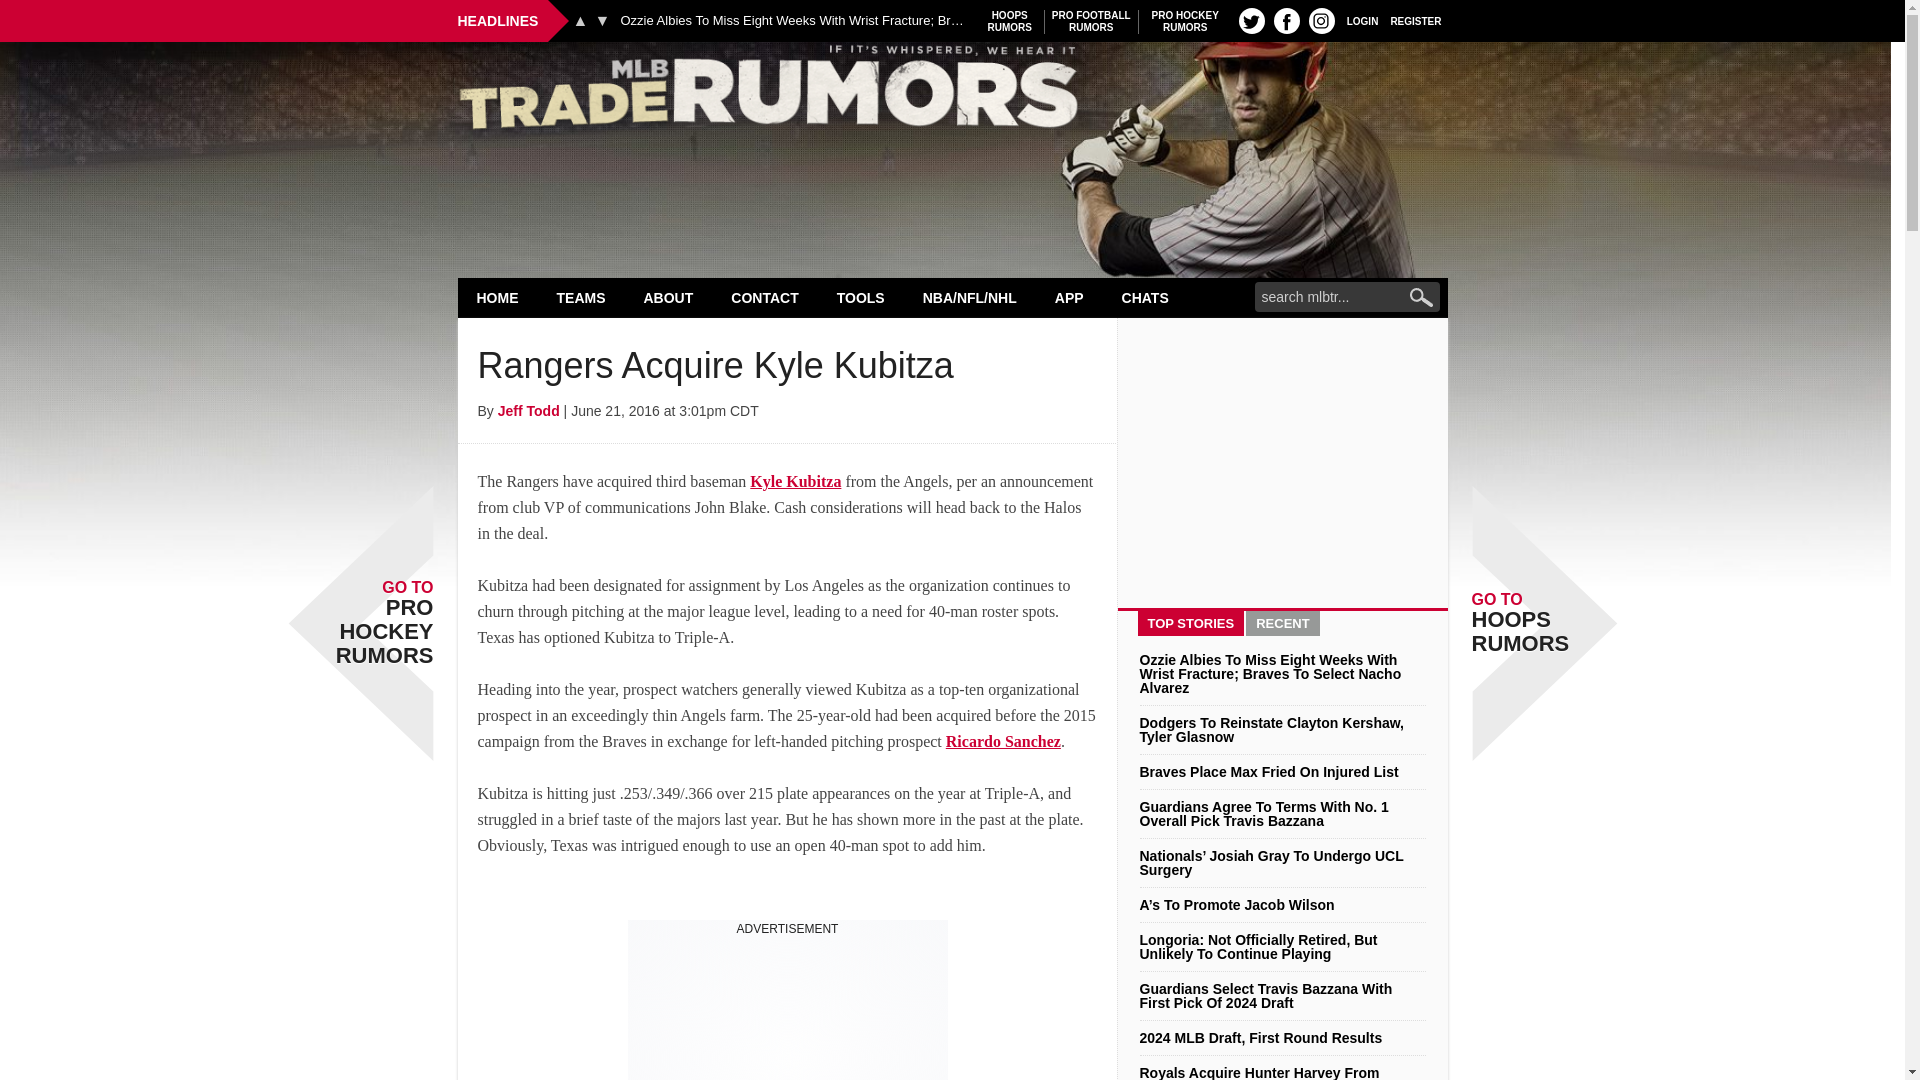 The height and width of the screenshot is (1080, 1920). Describe the element at coordinates (498, 297) in the screenshot. I see `HOME` at that location.